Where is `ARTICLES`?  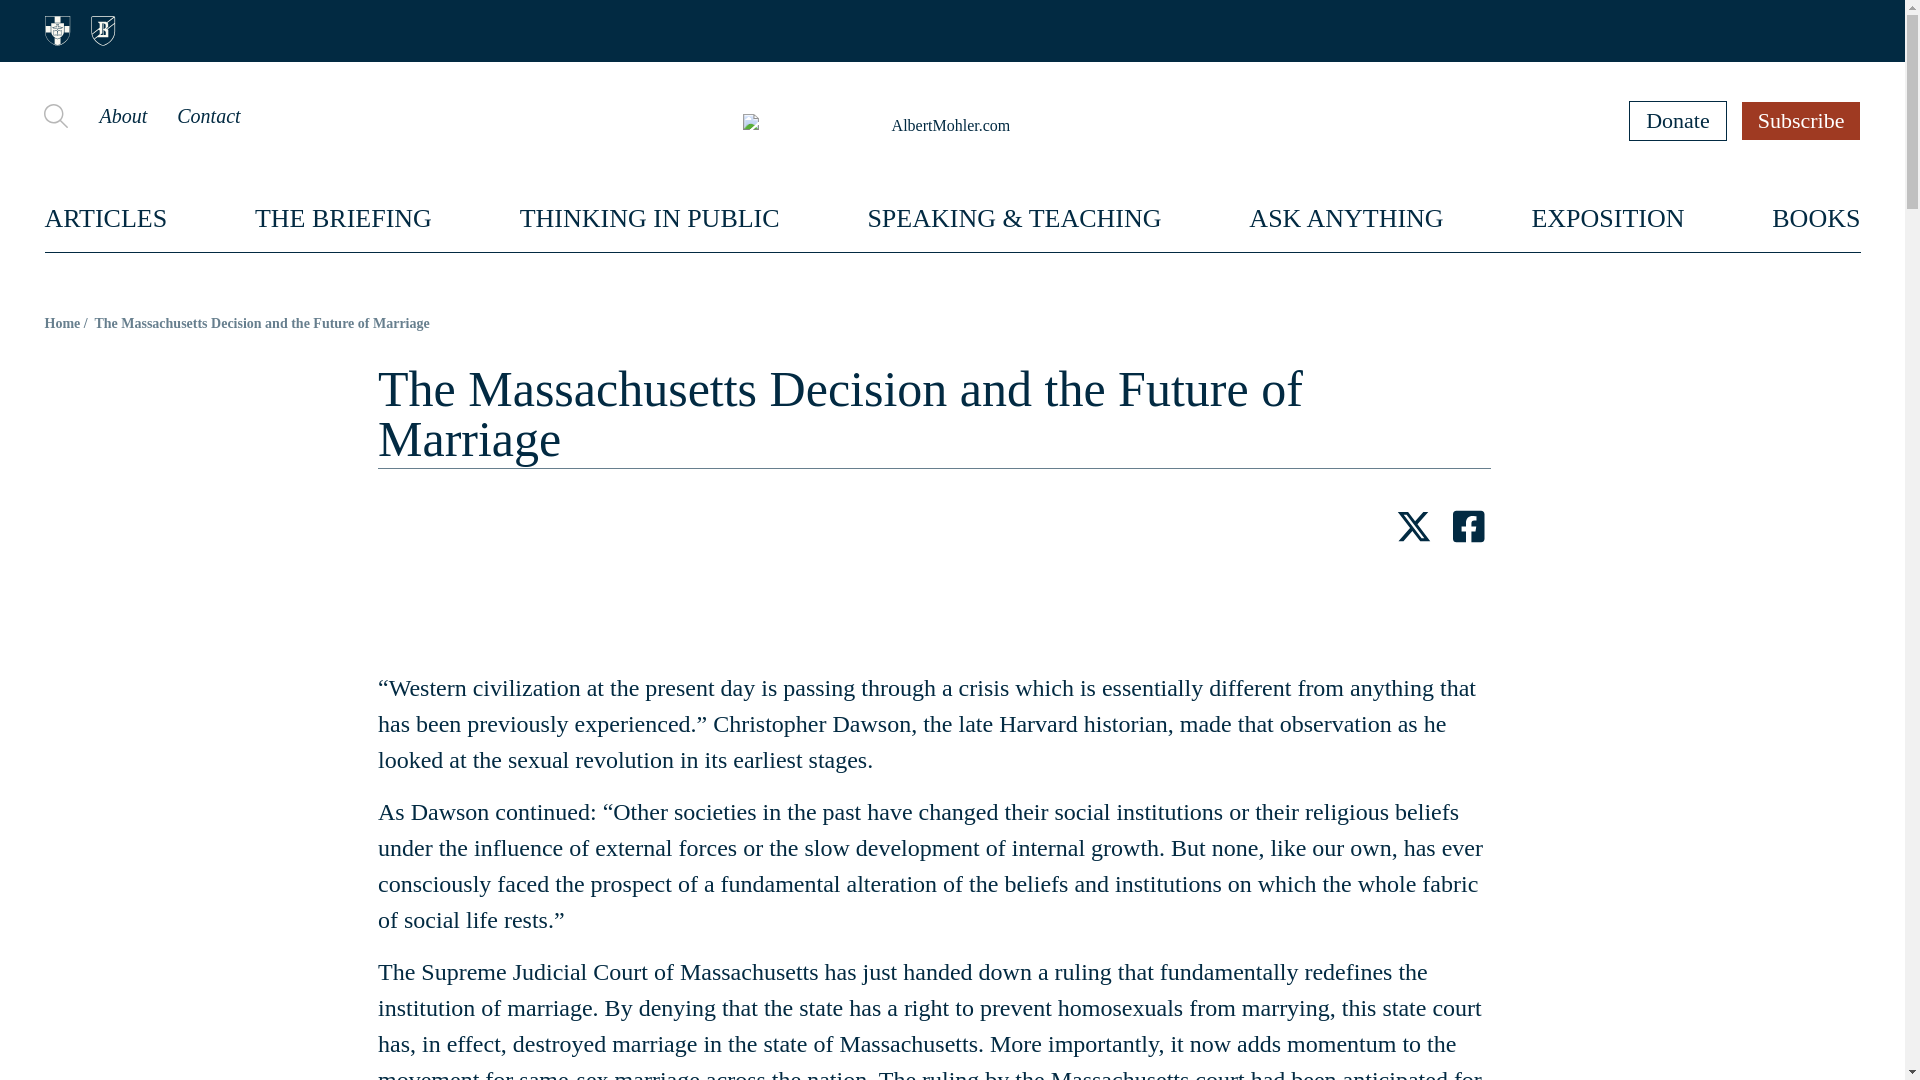 ARTICLES is located at coordinates (106, 218).